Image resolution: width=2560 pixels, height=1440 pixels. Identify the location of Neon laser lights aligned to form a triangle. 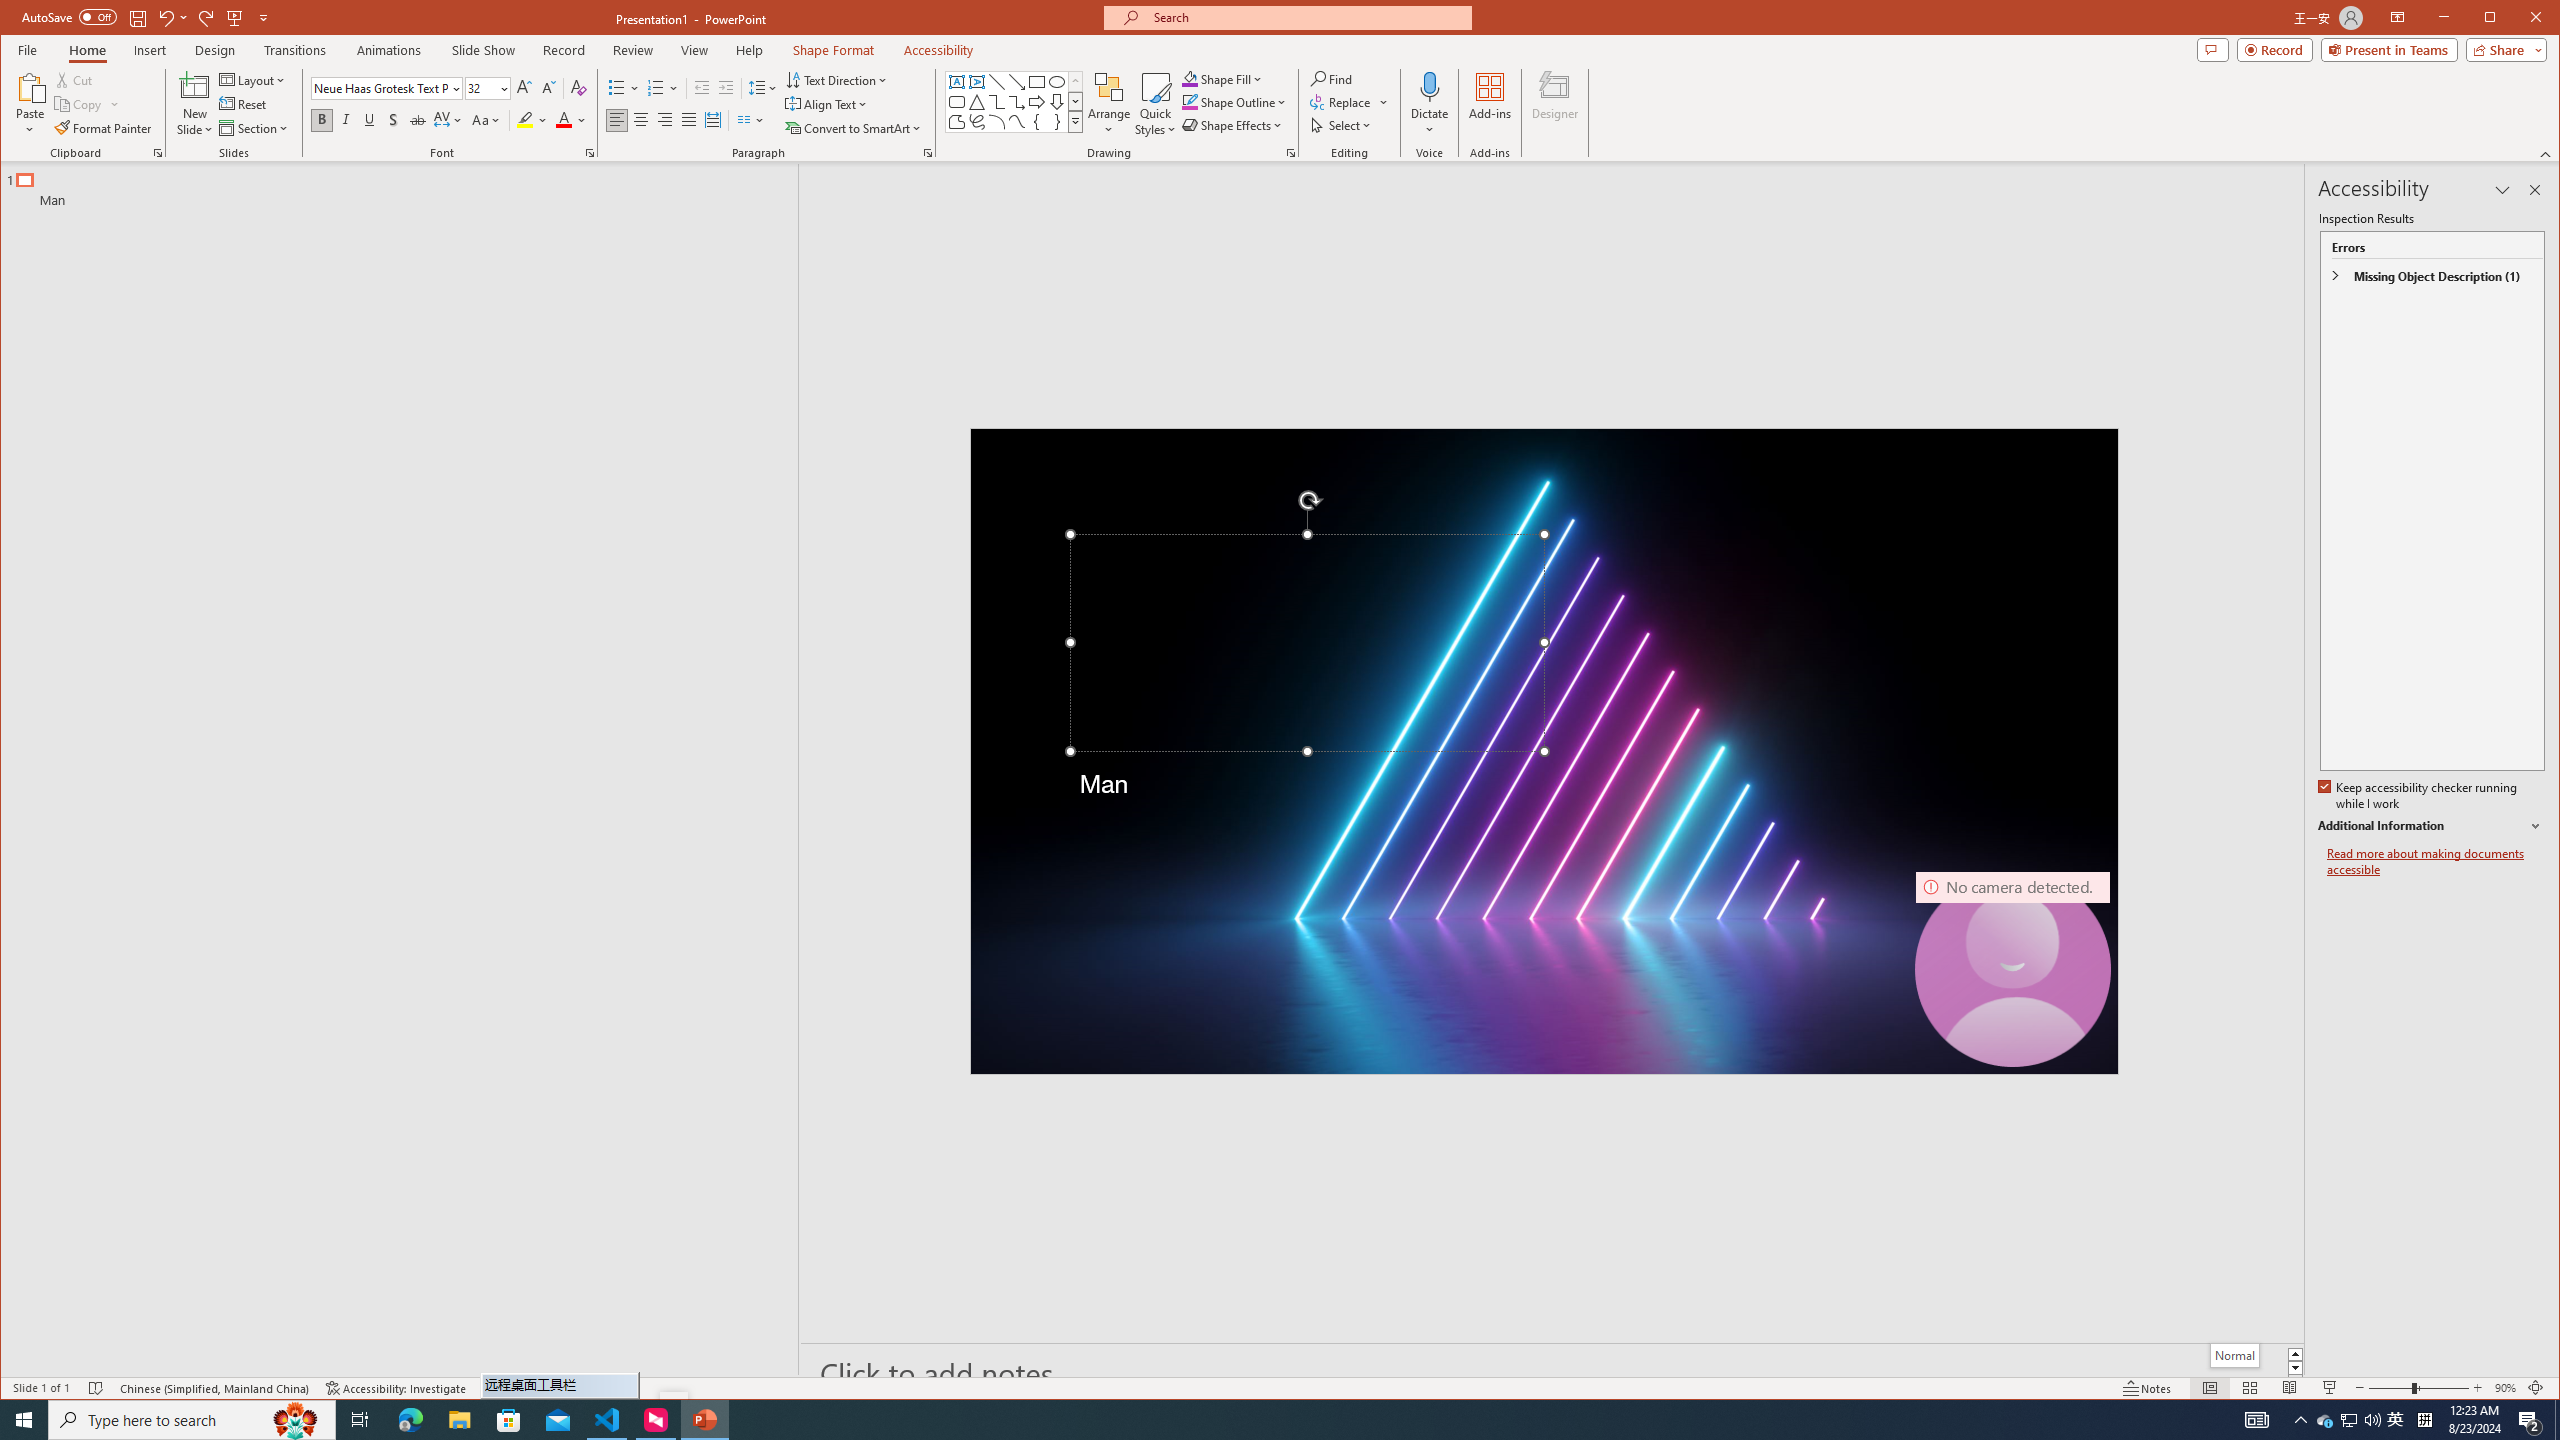
(1544, 752).